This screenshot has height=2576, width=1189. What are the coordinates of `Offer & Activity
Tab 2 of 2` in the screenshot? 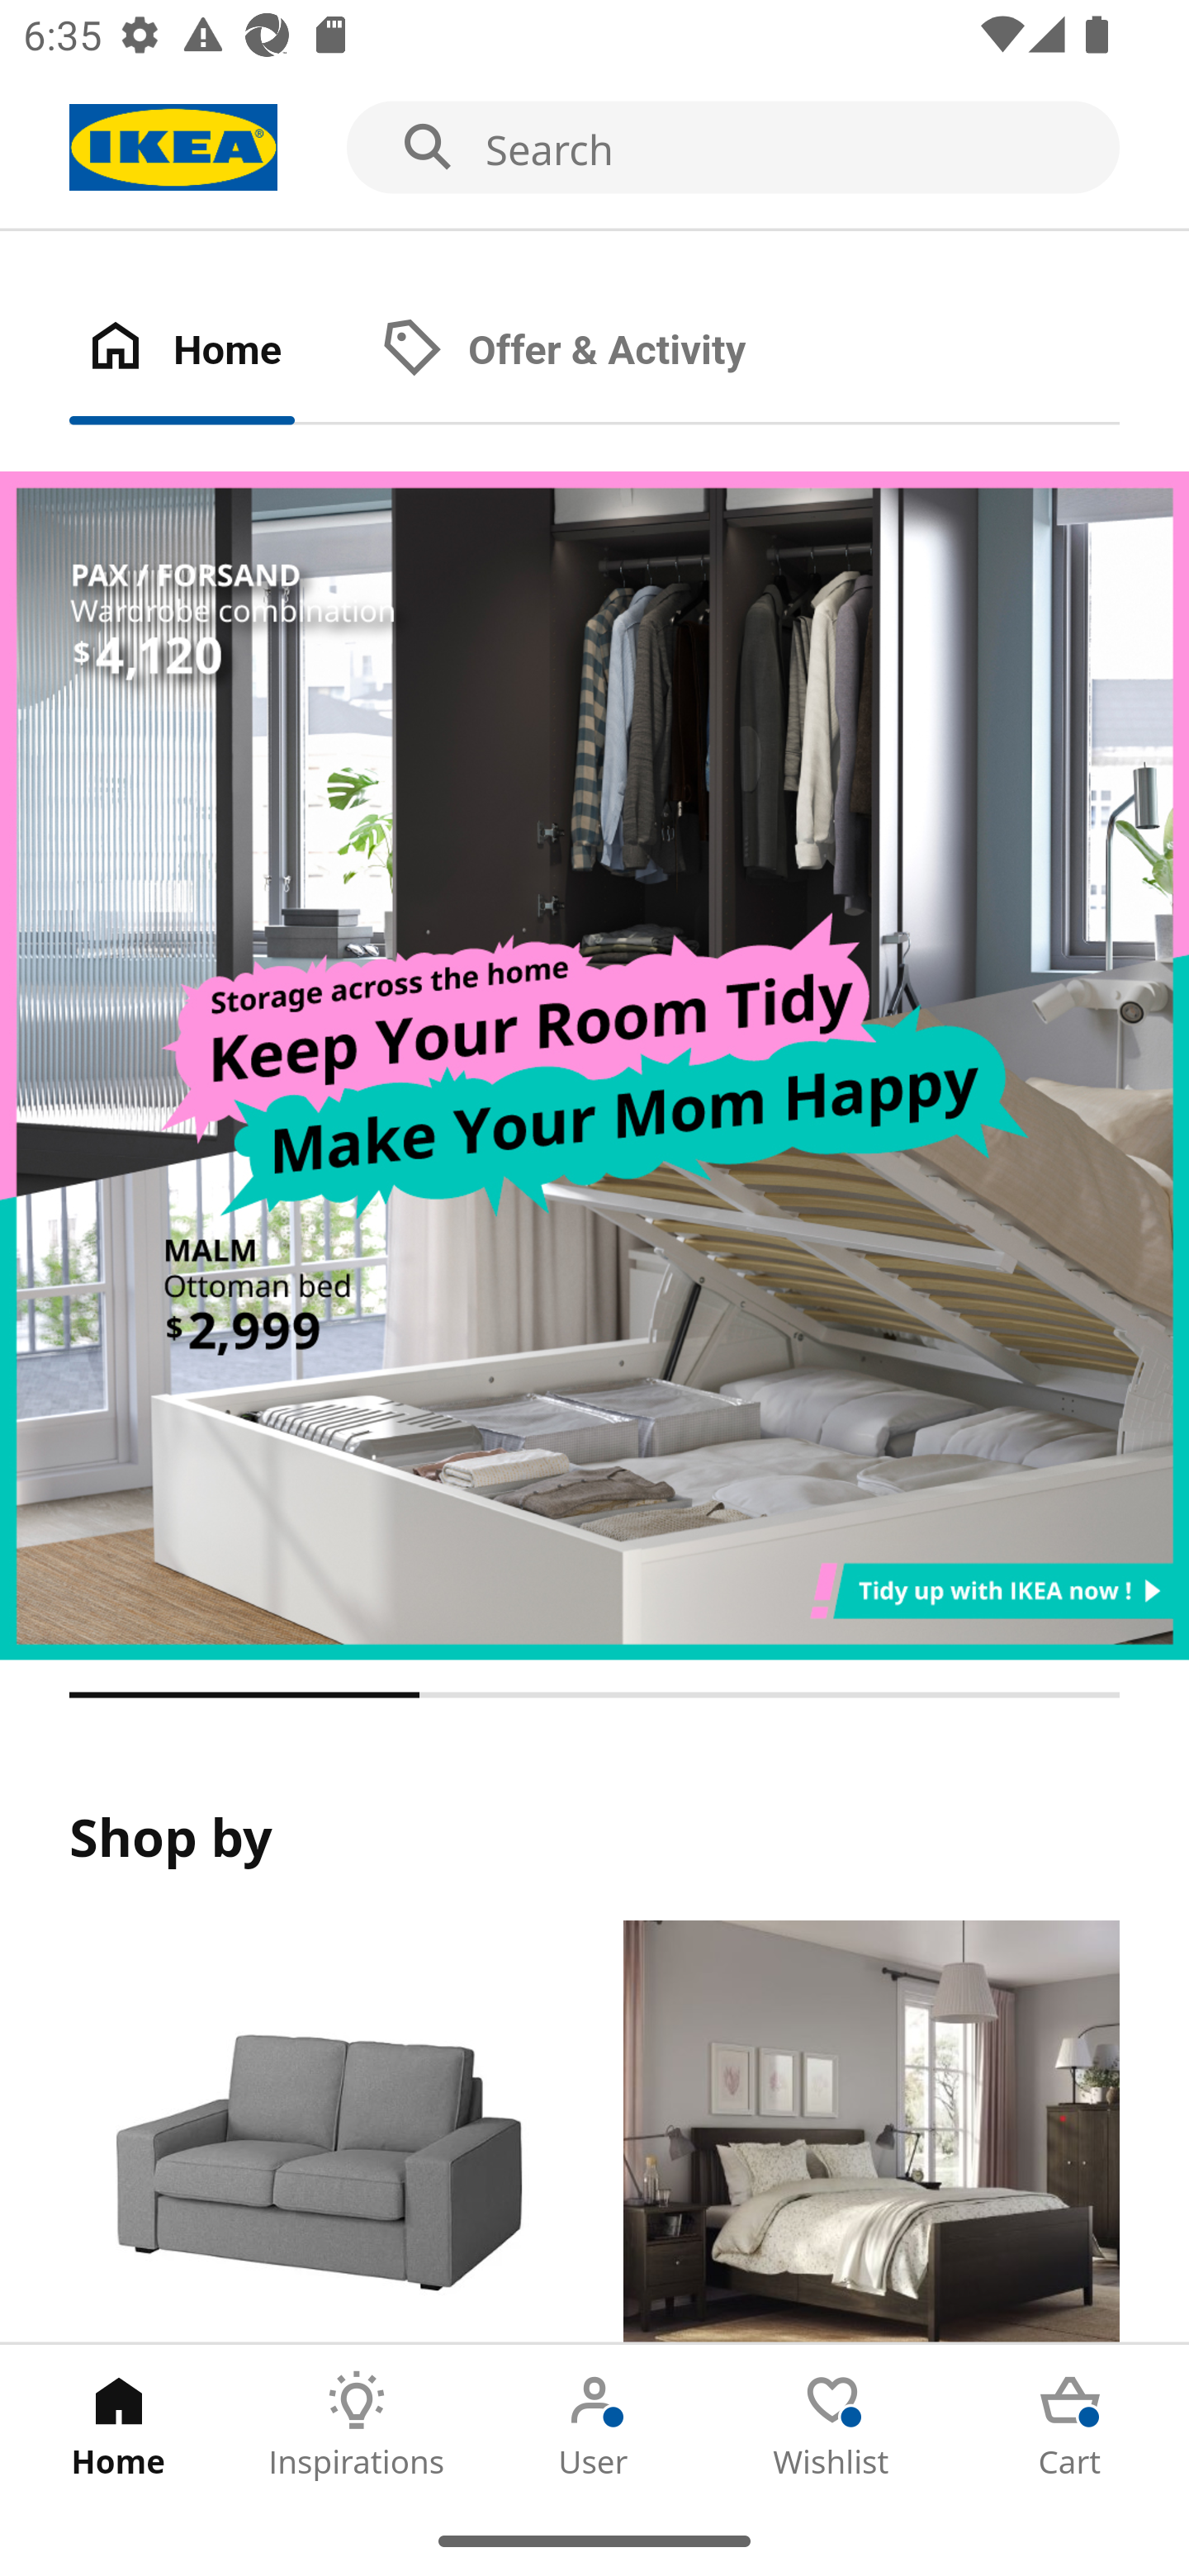 It's located at (596, 351).